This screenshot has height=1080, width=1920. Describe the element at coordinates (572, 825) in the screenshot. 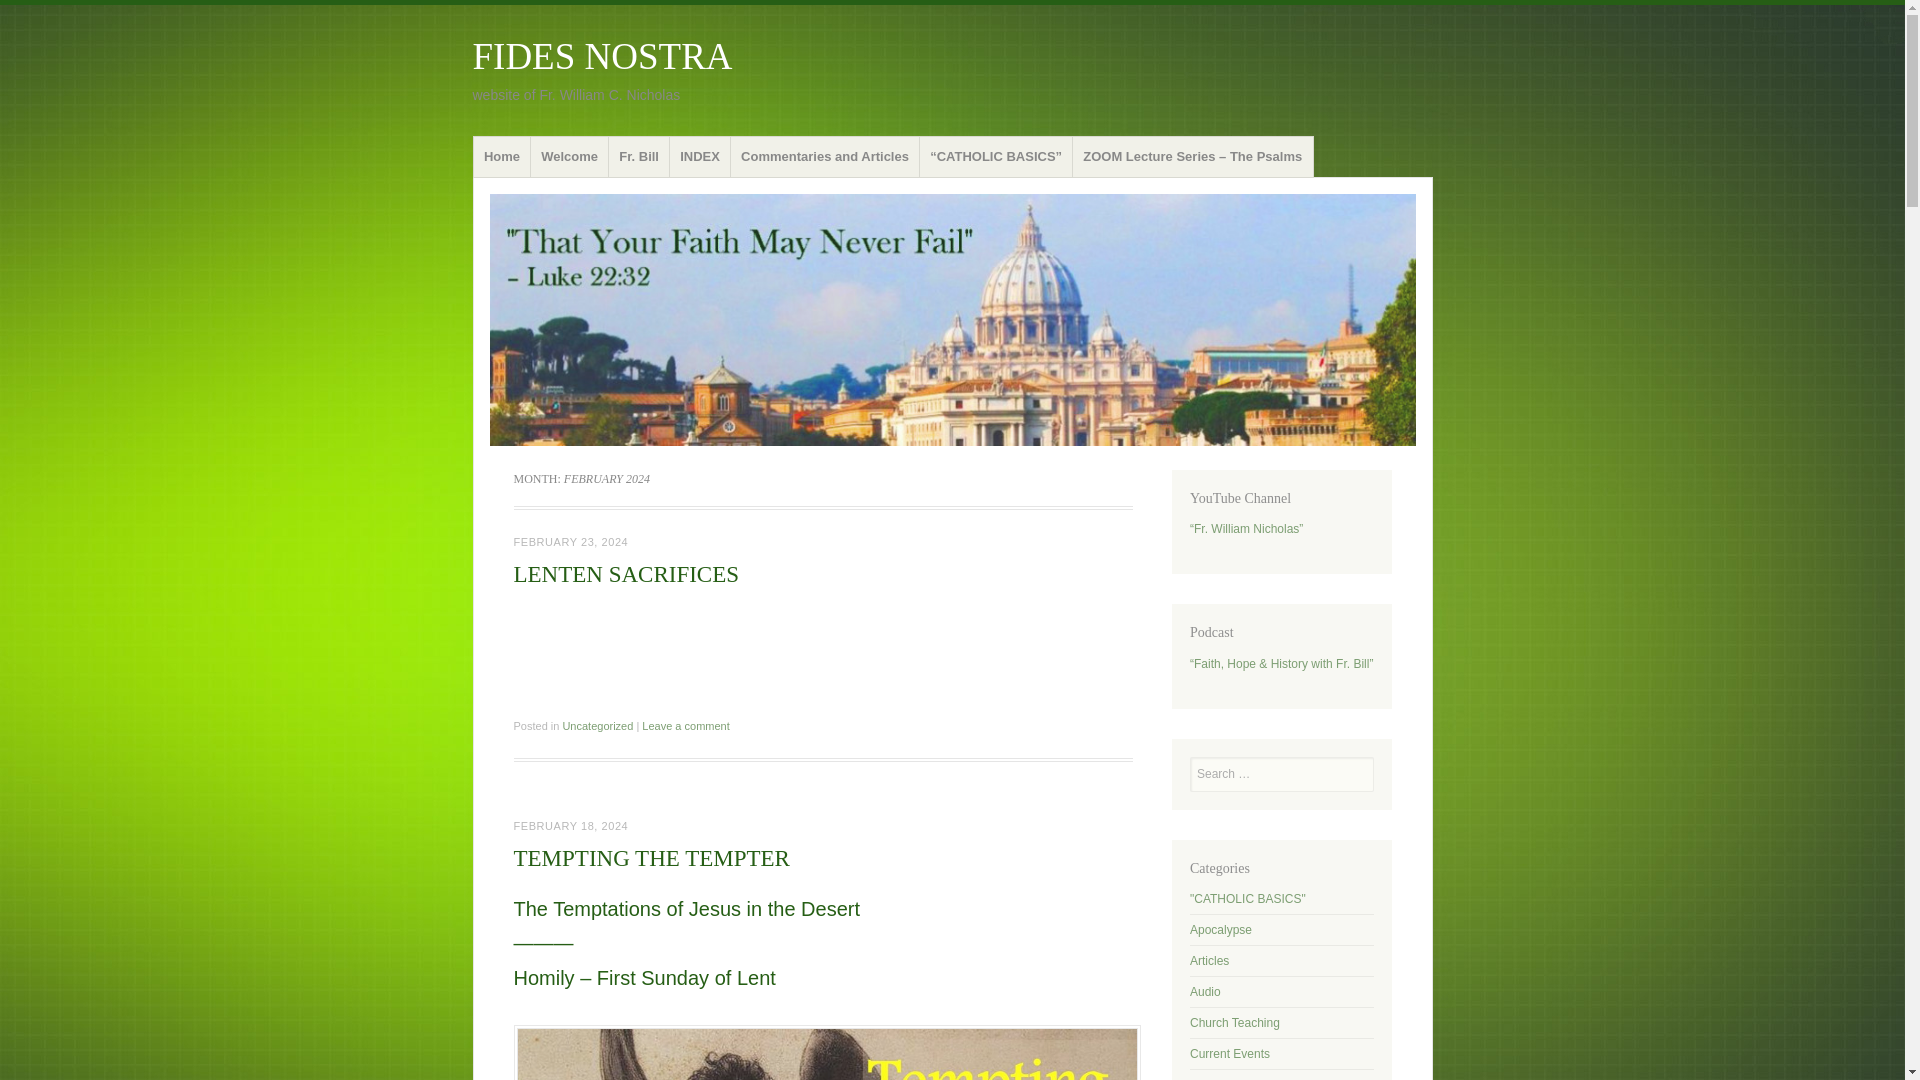

I see `FEBRUARY 18, 2024` at that location.